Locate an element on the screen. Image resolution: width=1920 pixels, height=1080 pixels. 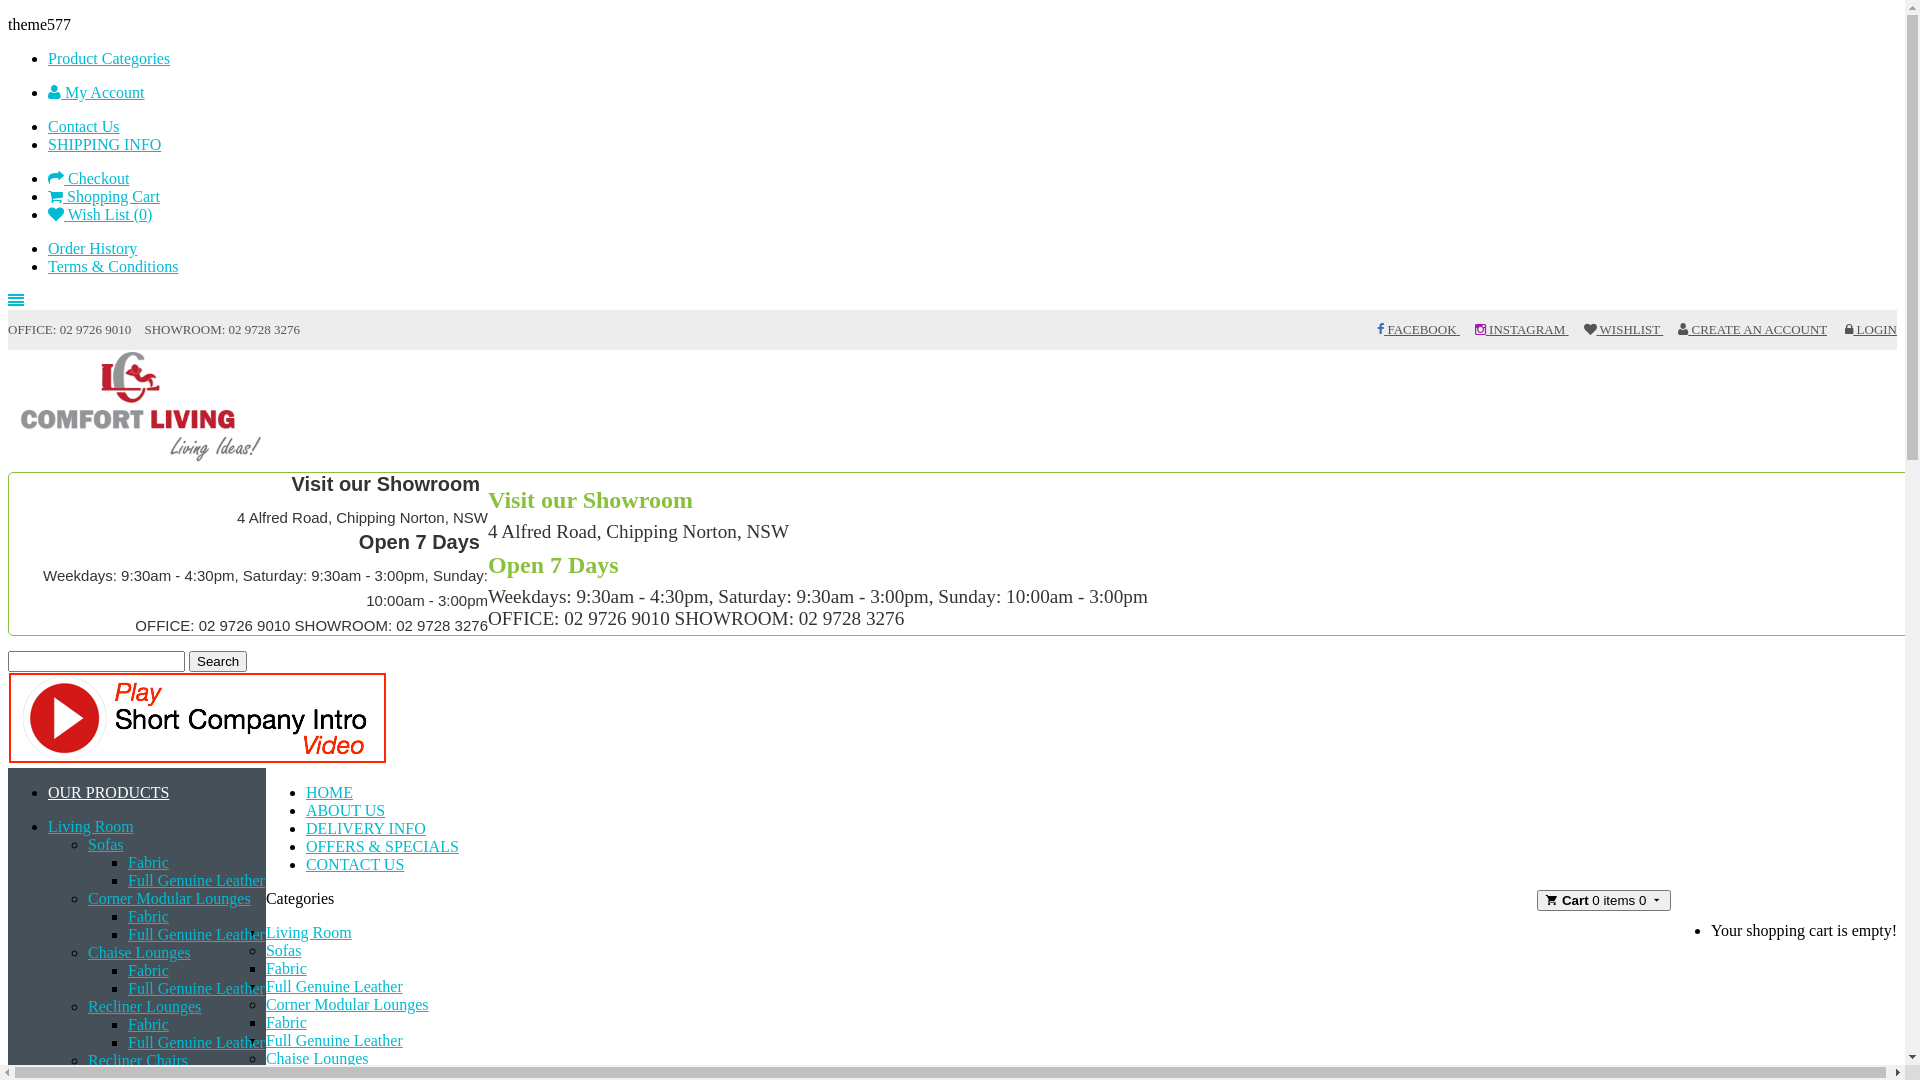
Living Room is located at coordinates (91, 826).